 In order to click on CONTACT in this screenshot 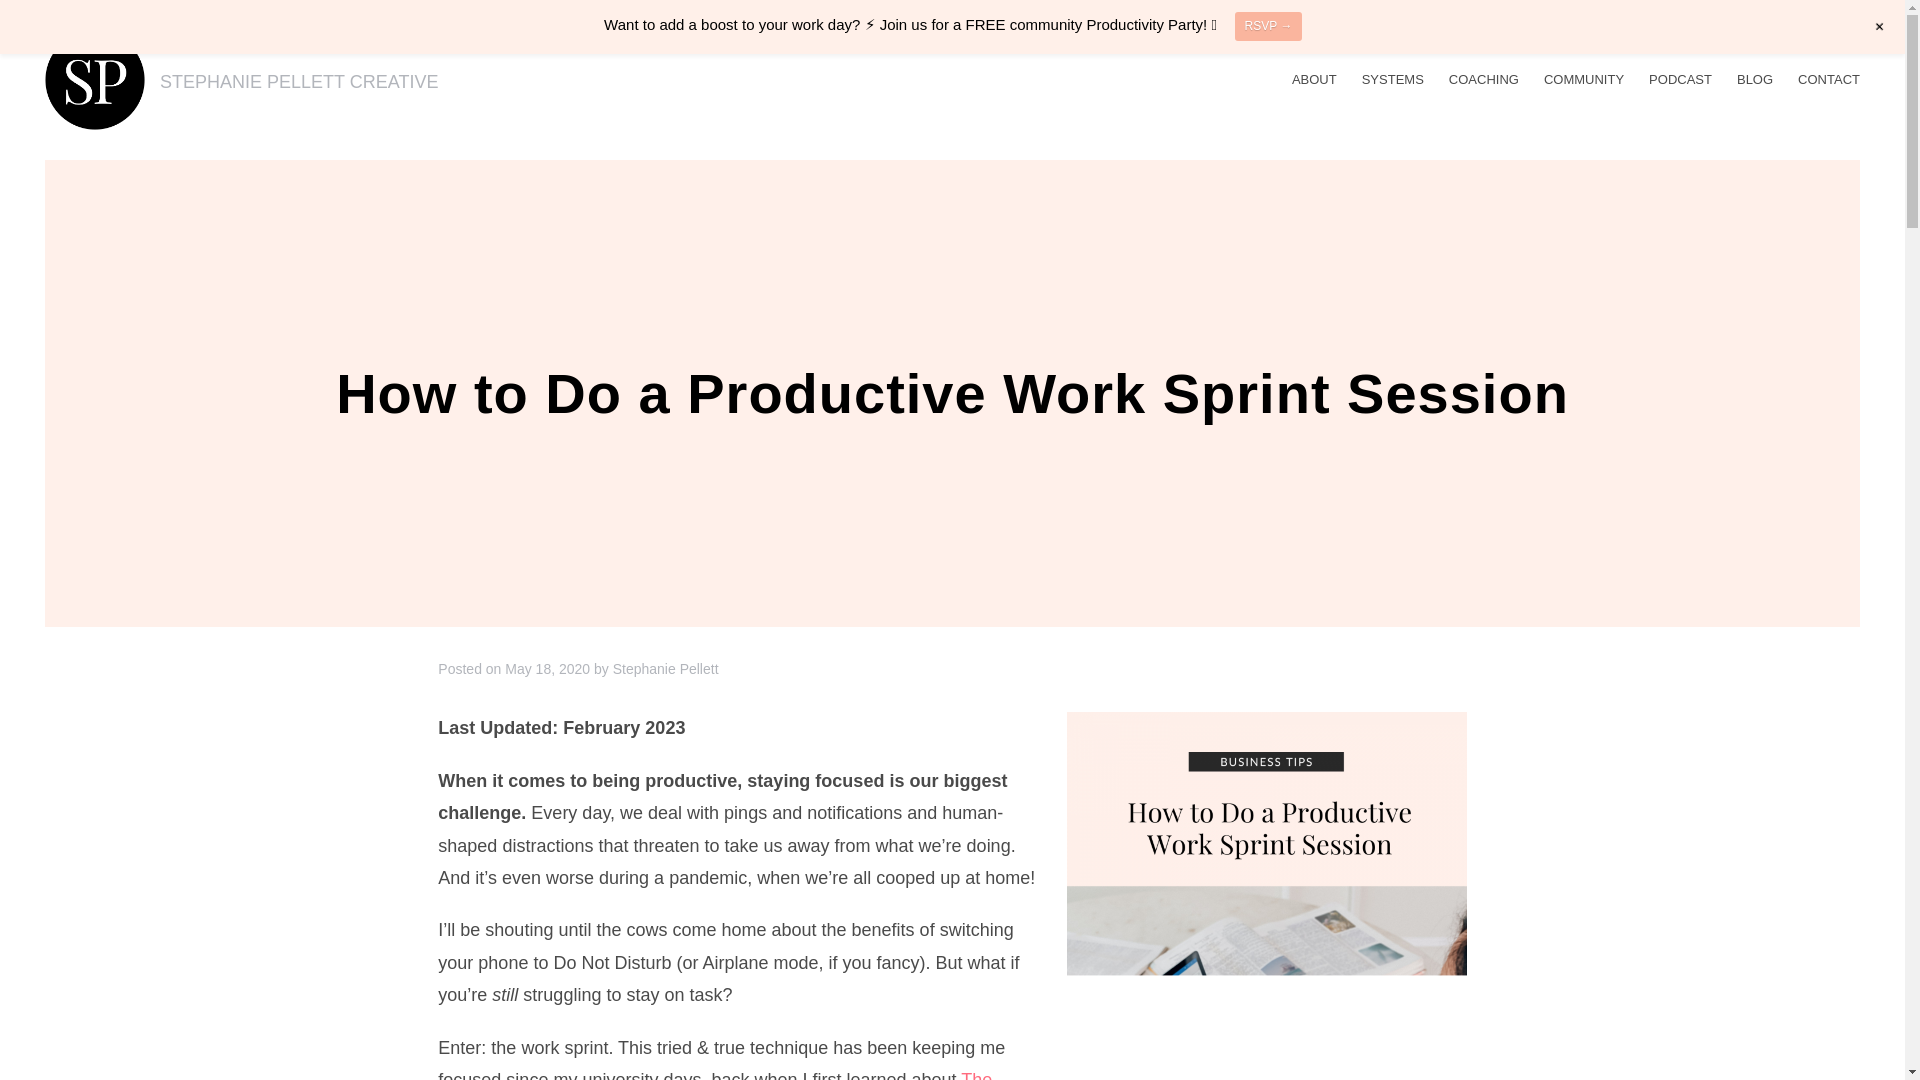, I will do `click(1828, 79)`.